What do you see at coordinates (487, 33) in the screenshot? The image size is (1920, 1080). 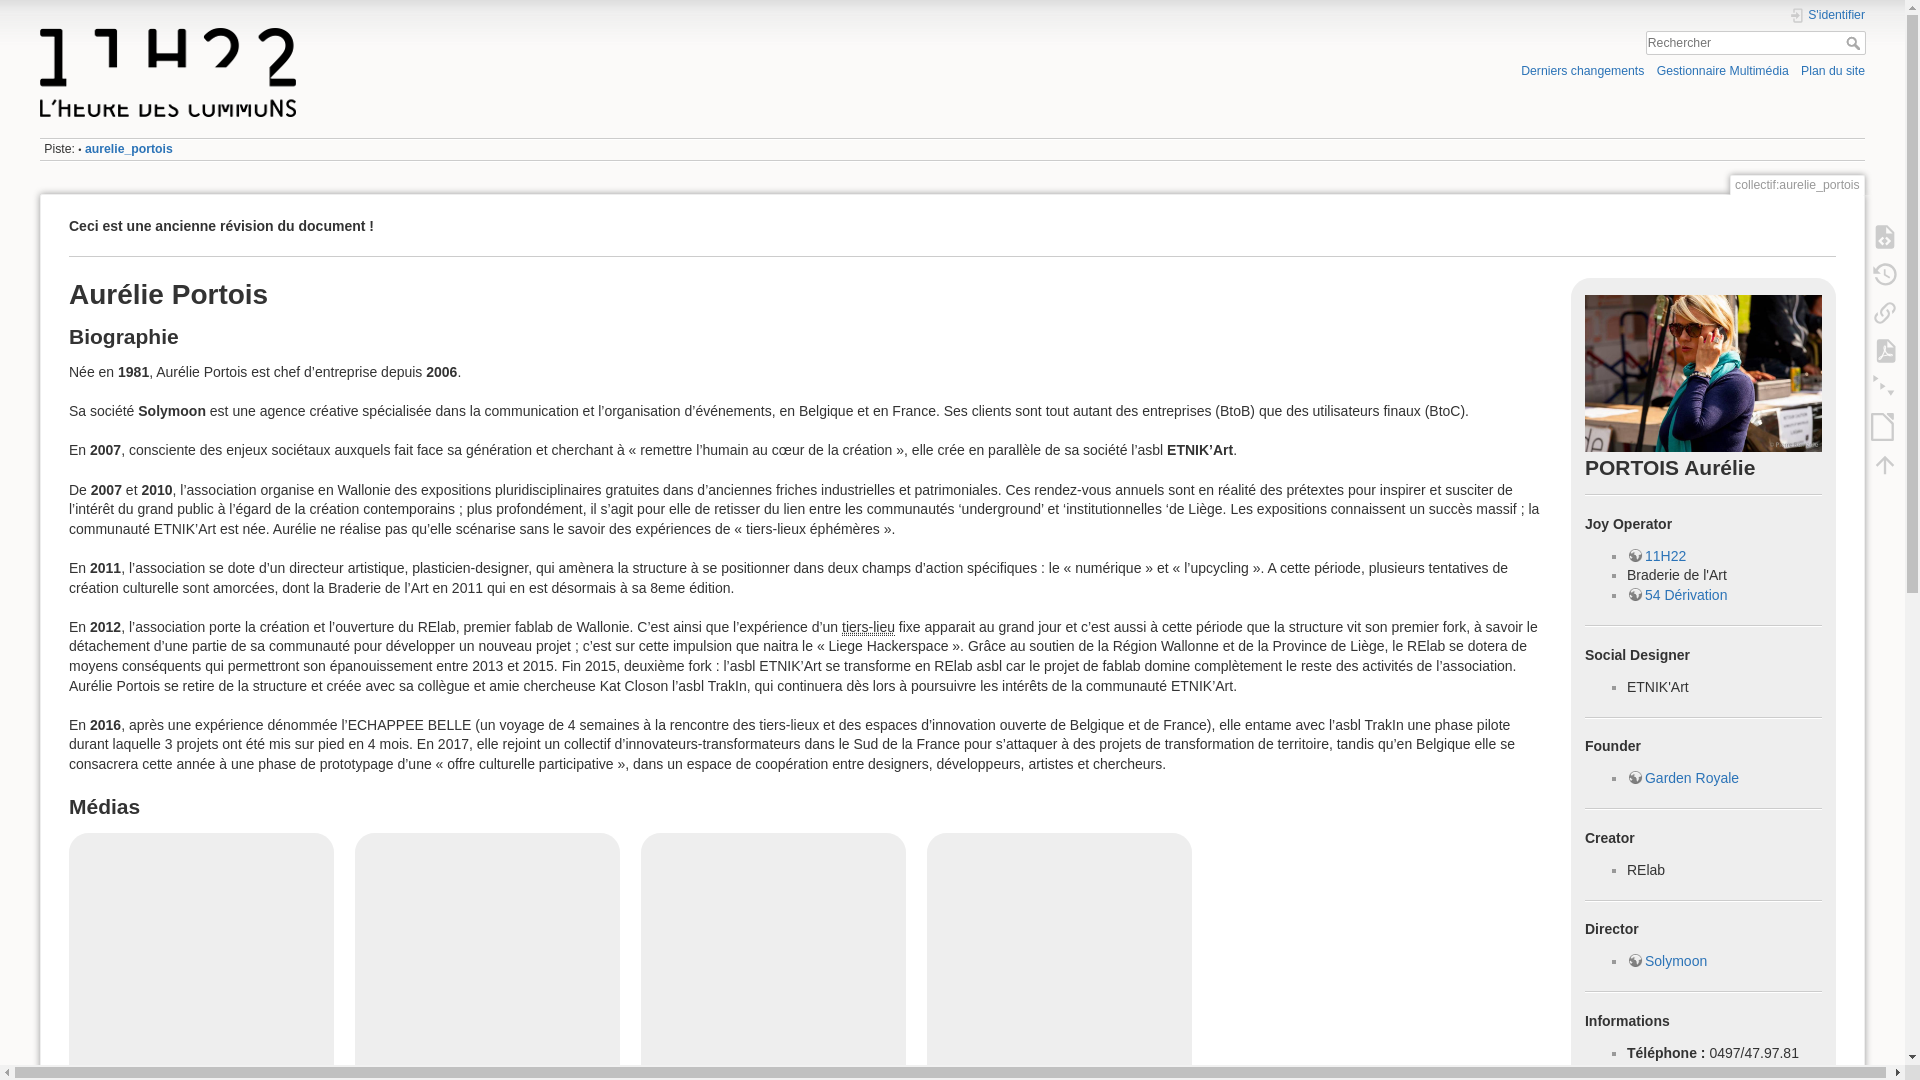 I see `[H]` at bounding box center [487, 33].